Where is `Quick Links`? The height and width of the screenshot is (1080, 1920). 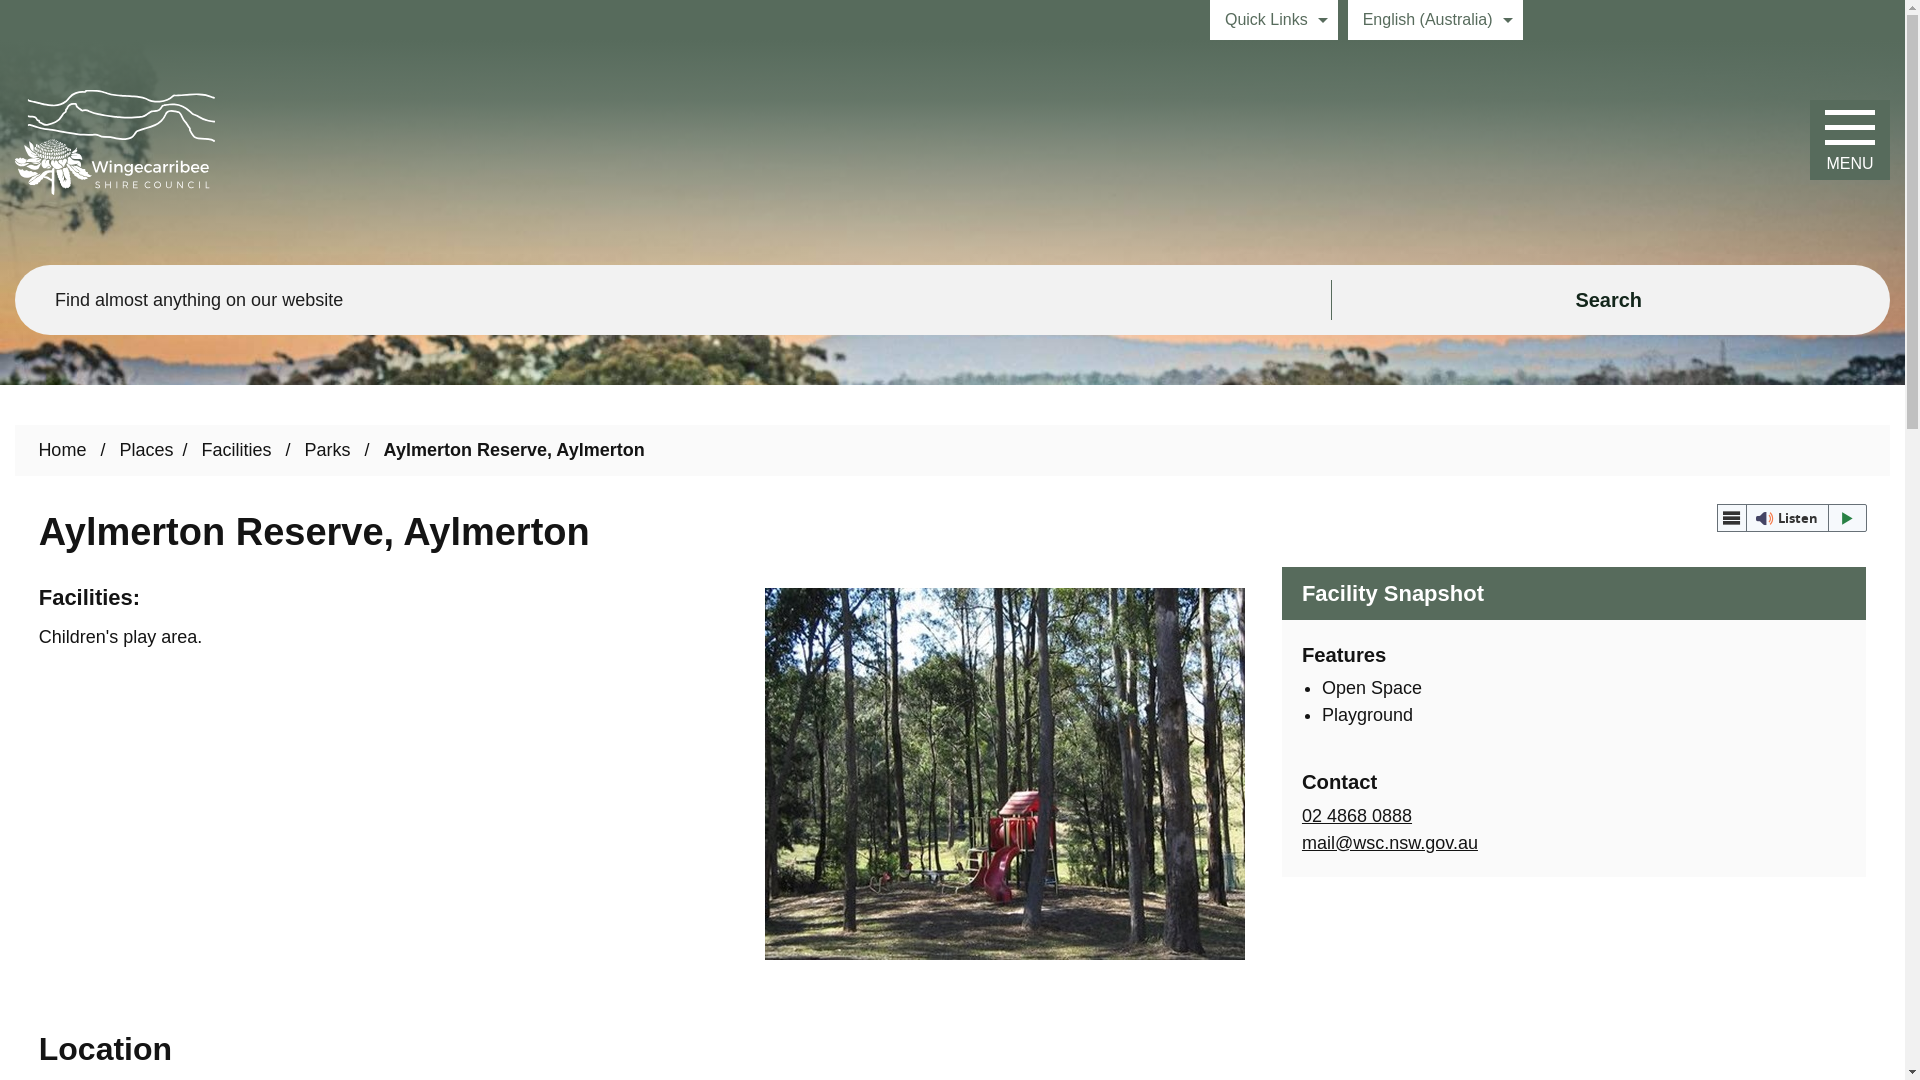
Quick Links is located at coordinates (1274, 20).